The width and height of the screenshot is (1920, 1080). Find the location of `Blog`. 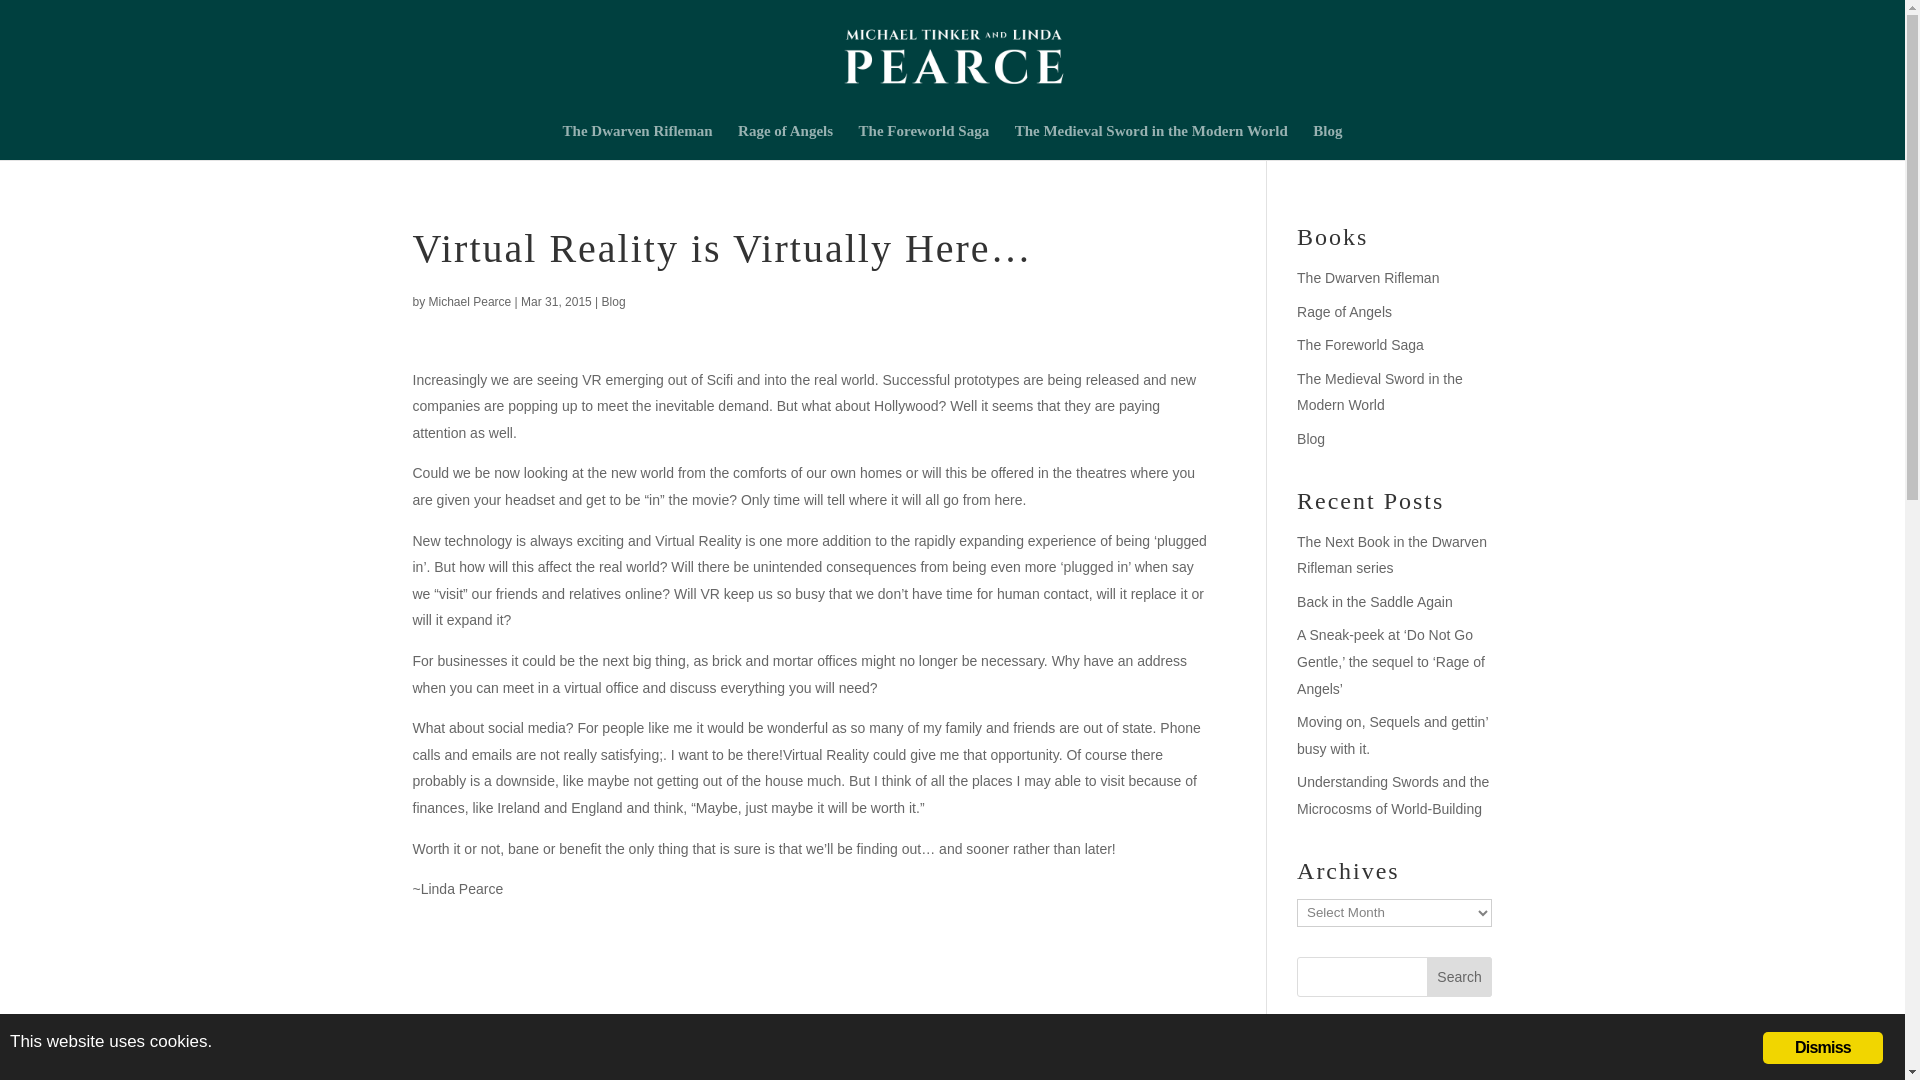

Blog is located at coordinates (614, 301).